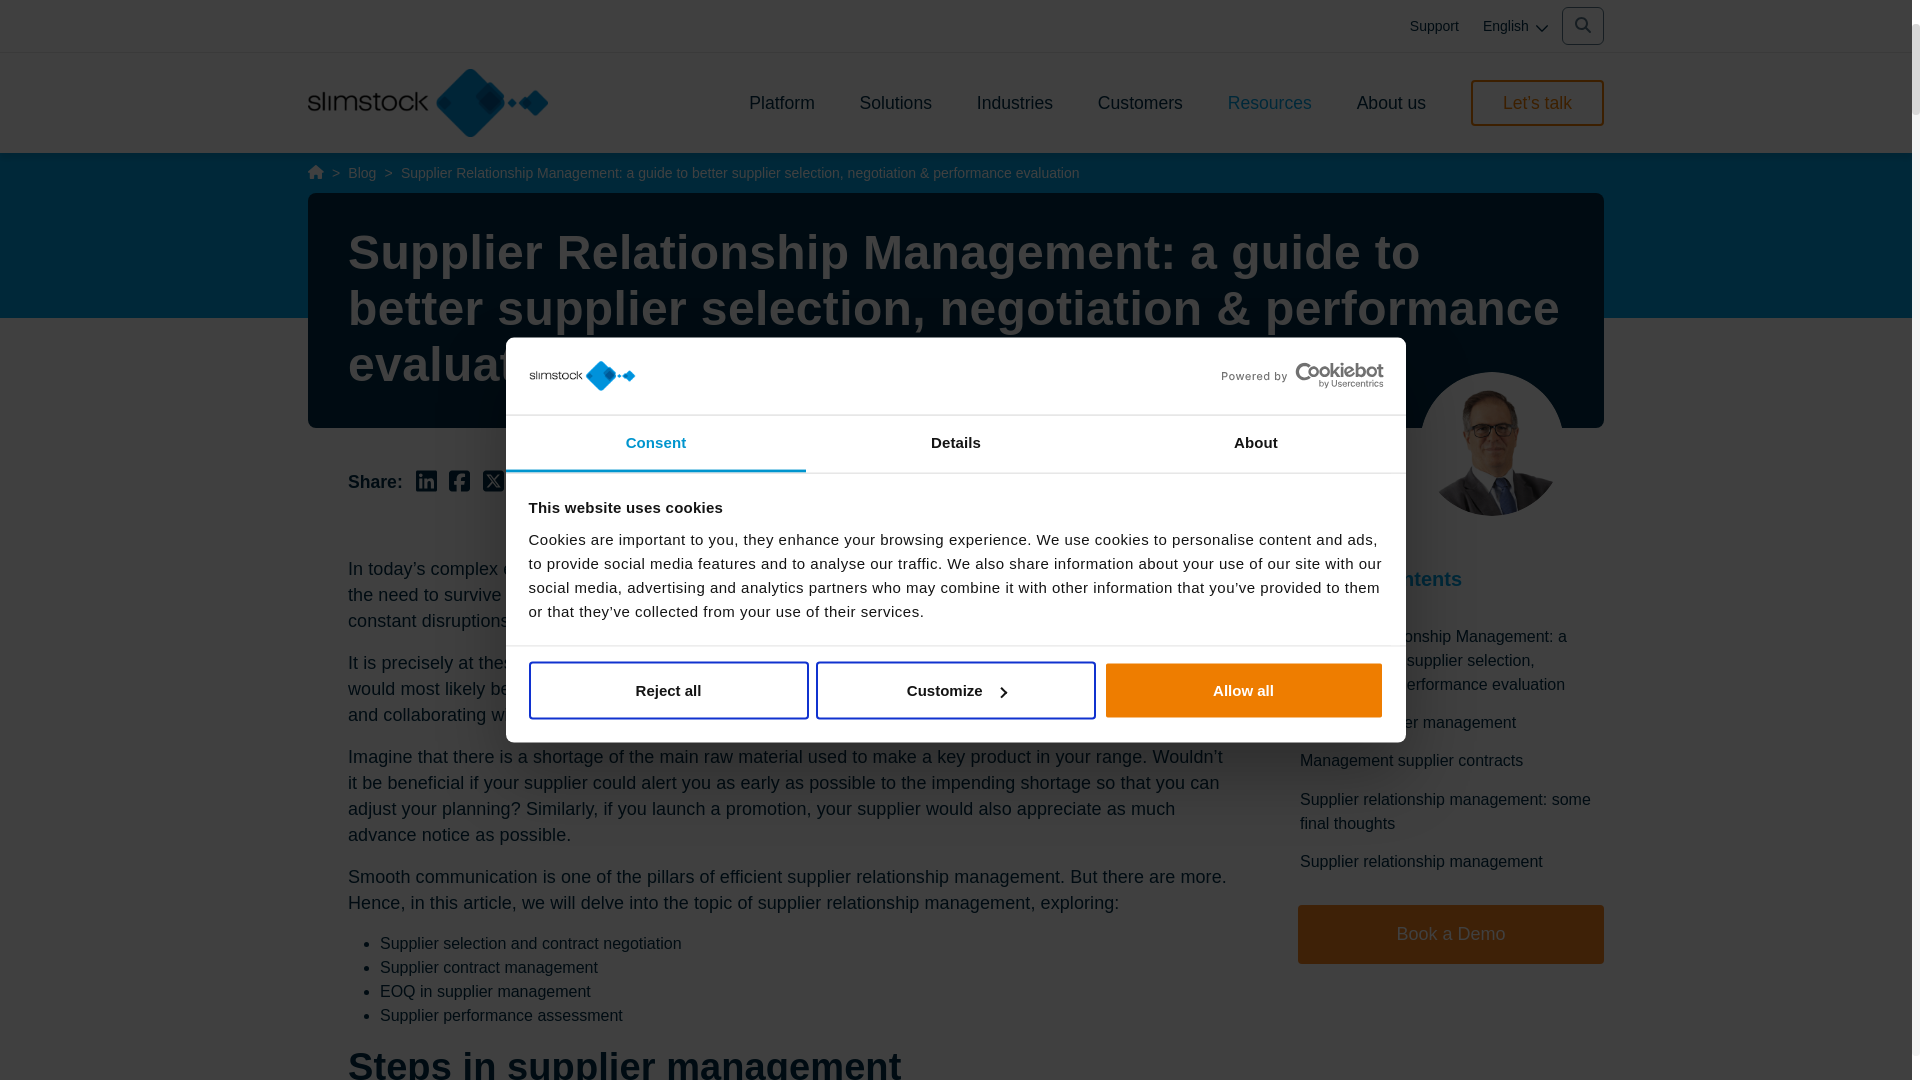  I want to click on Book a Demo, so click(1450, 934).